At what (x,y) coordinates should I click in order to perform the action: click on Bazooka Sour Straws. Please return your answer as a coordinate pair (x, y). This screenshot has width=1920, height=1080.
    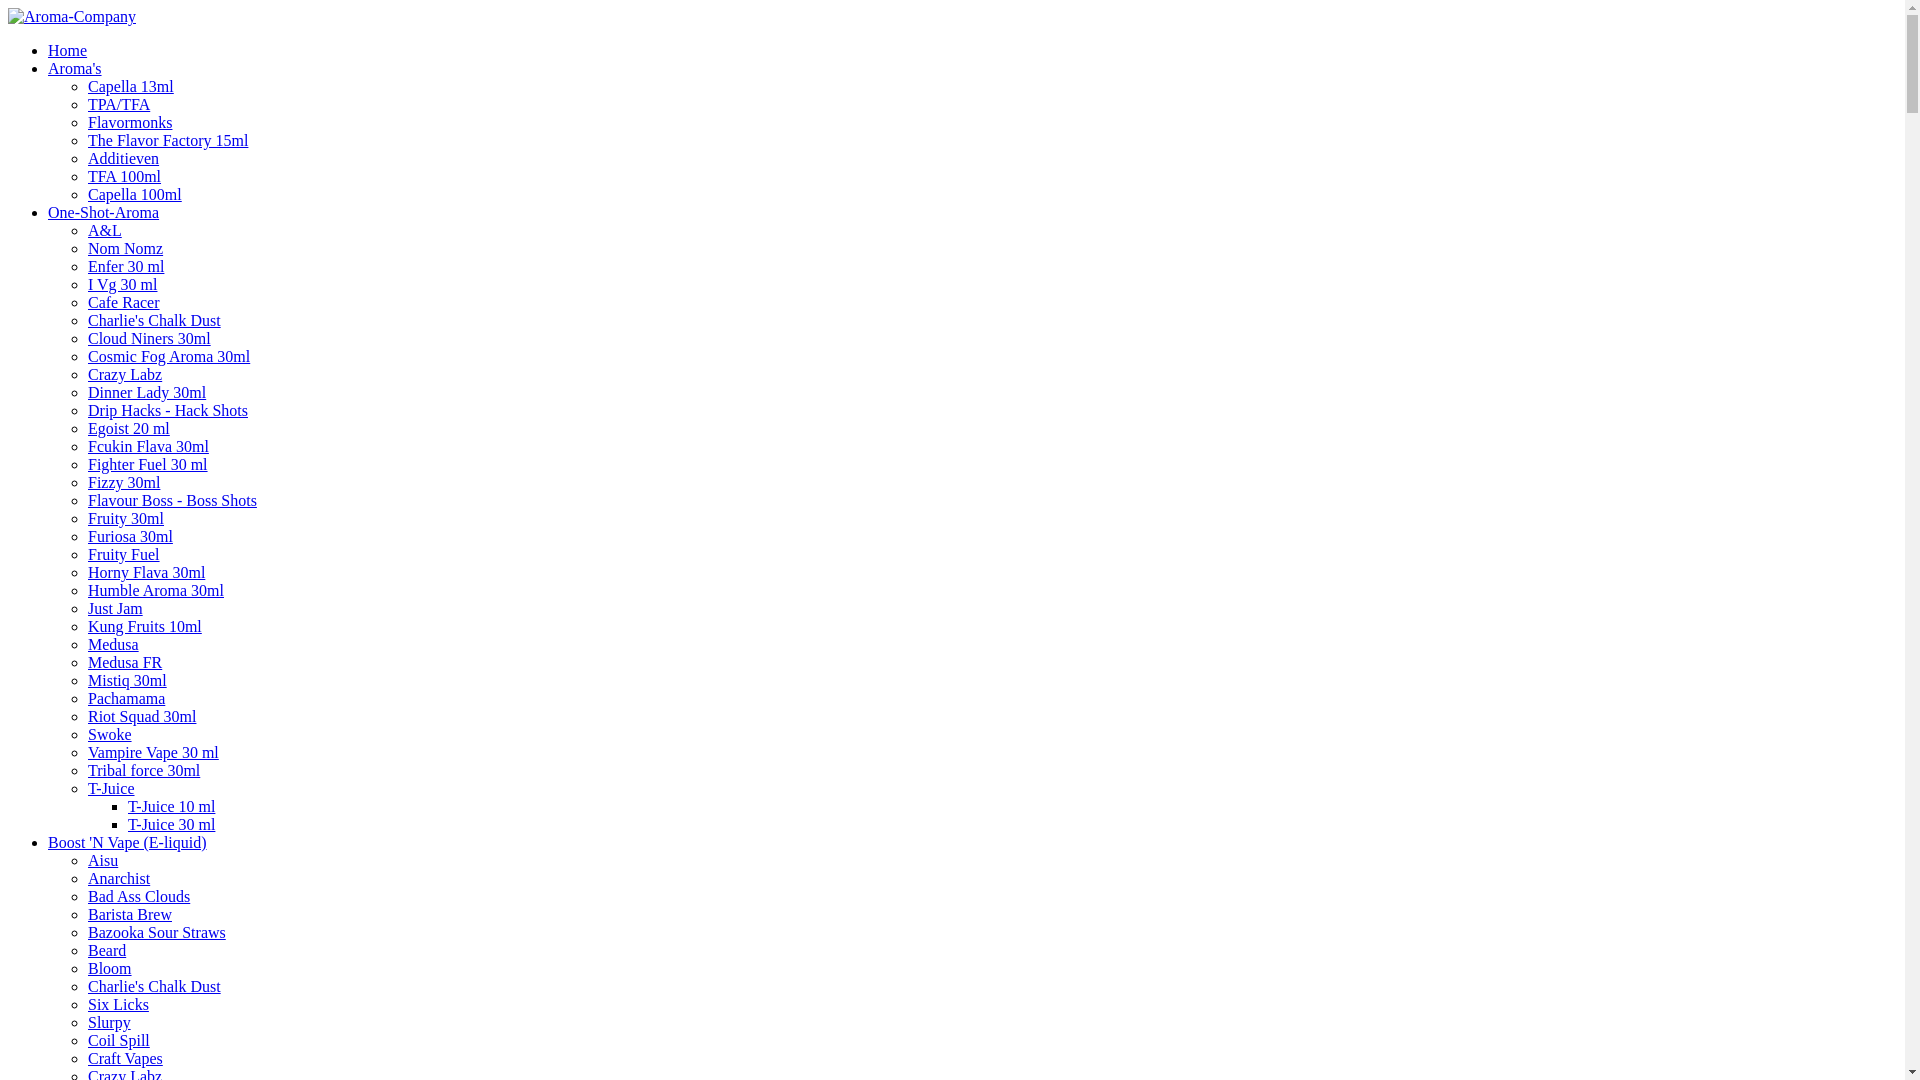
    Looking at the image, I should click on (157, 932).